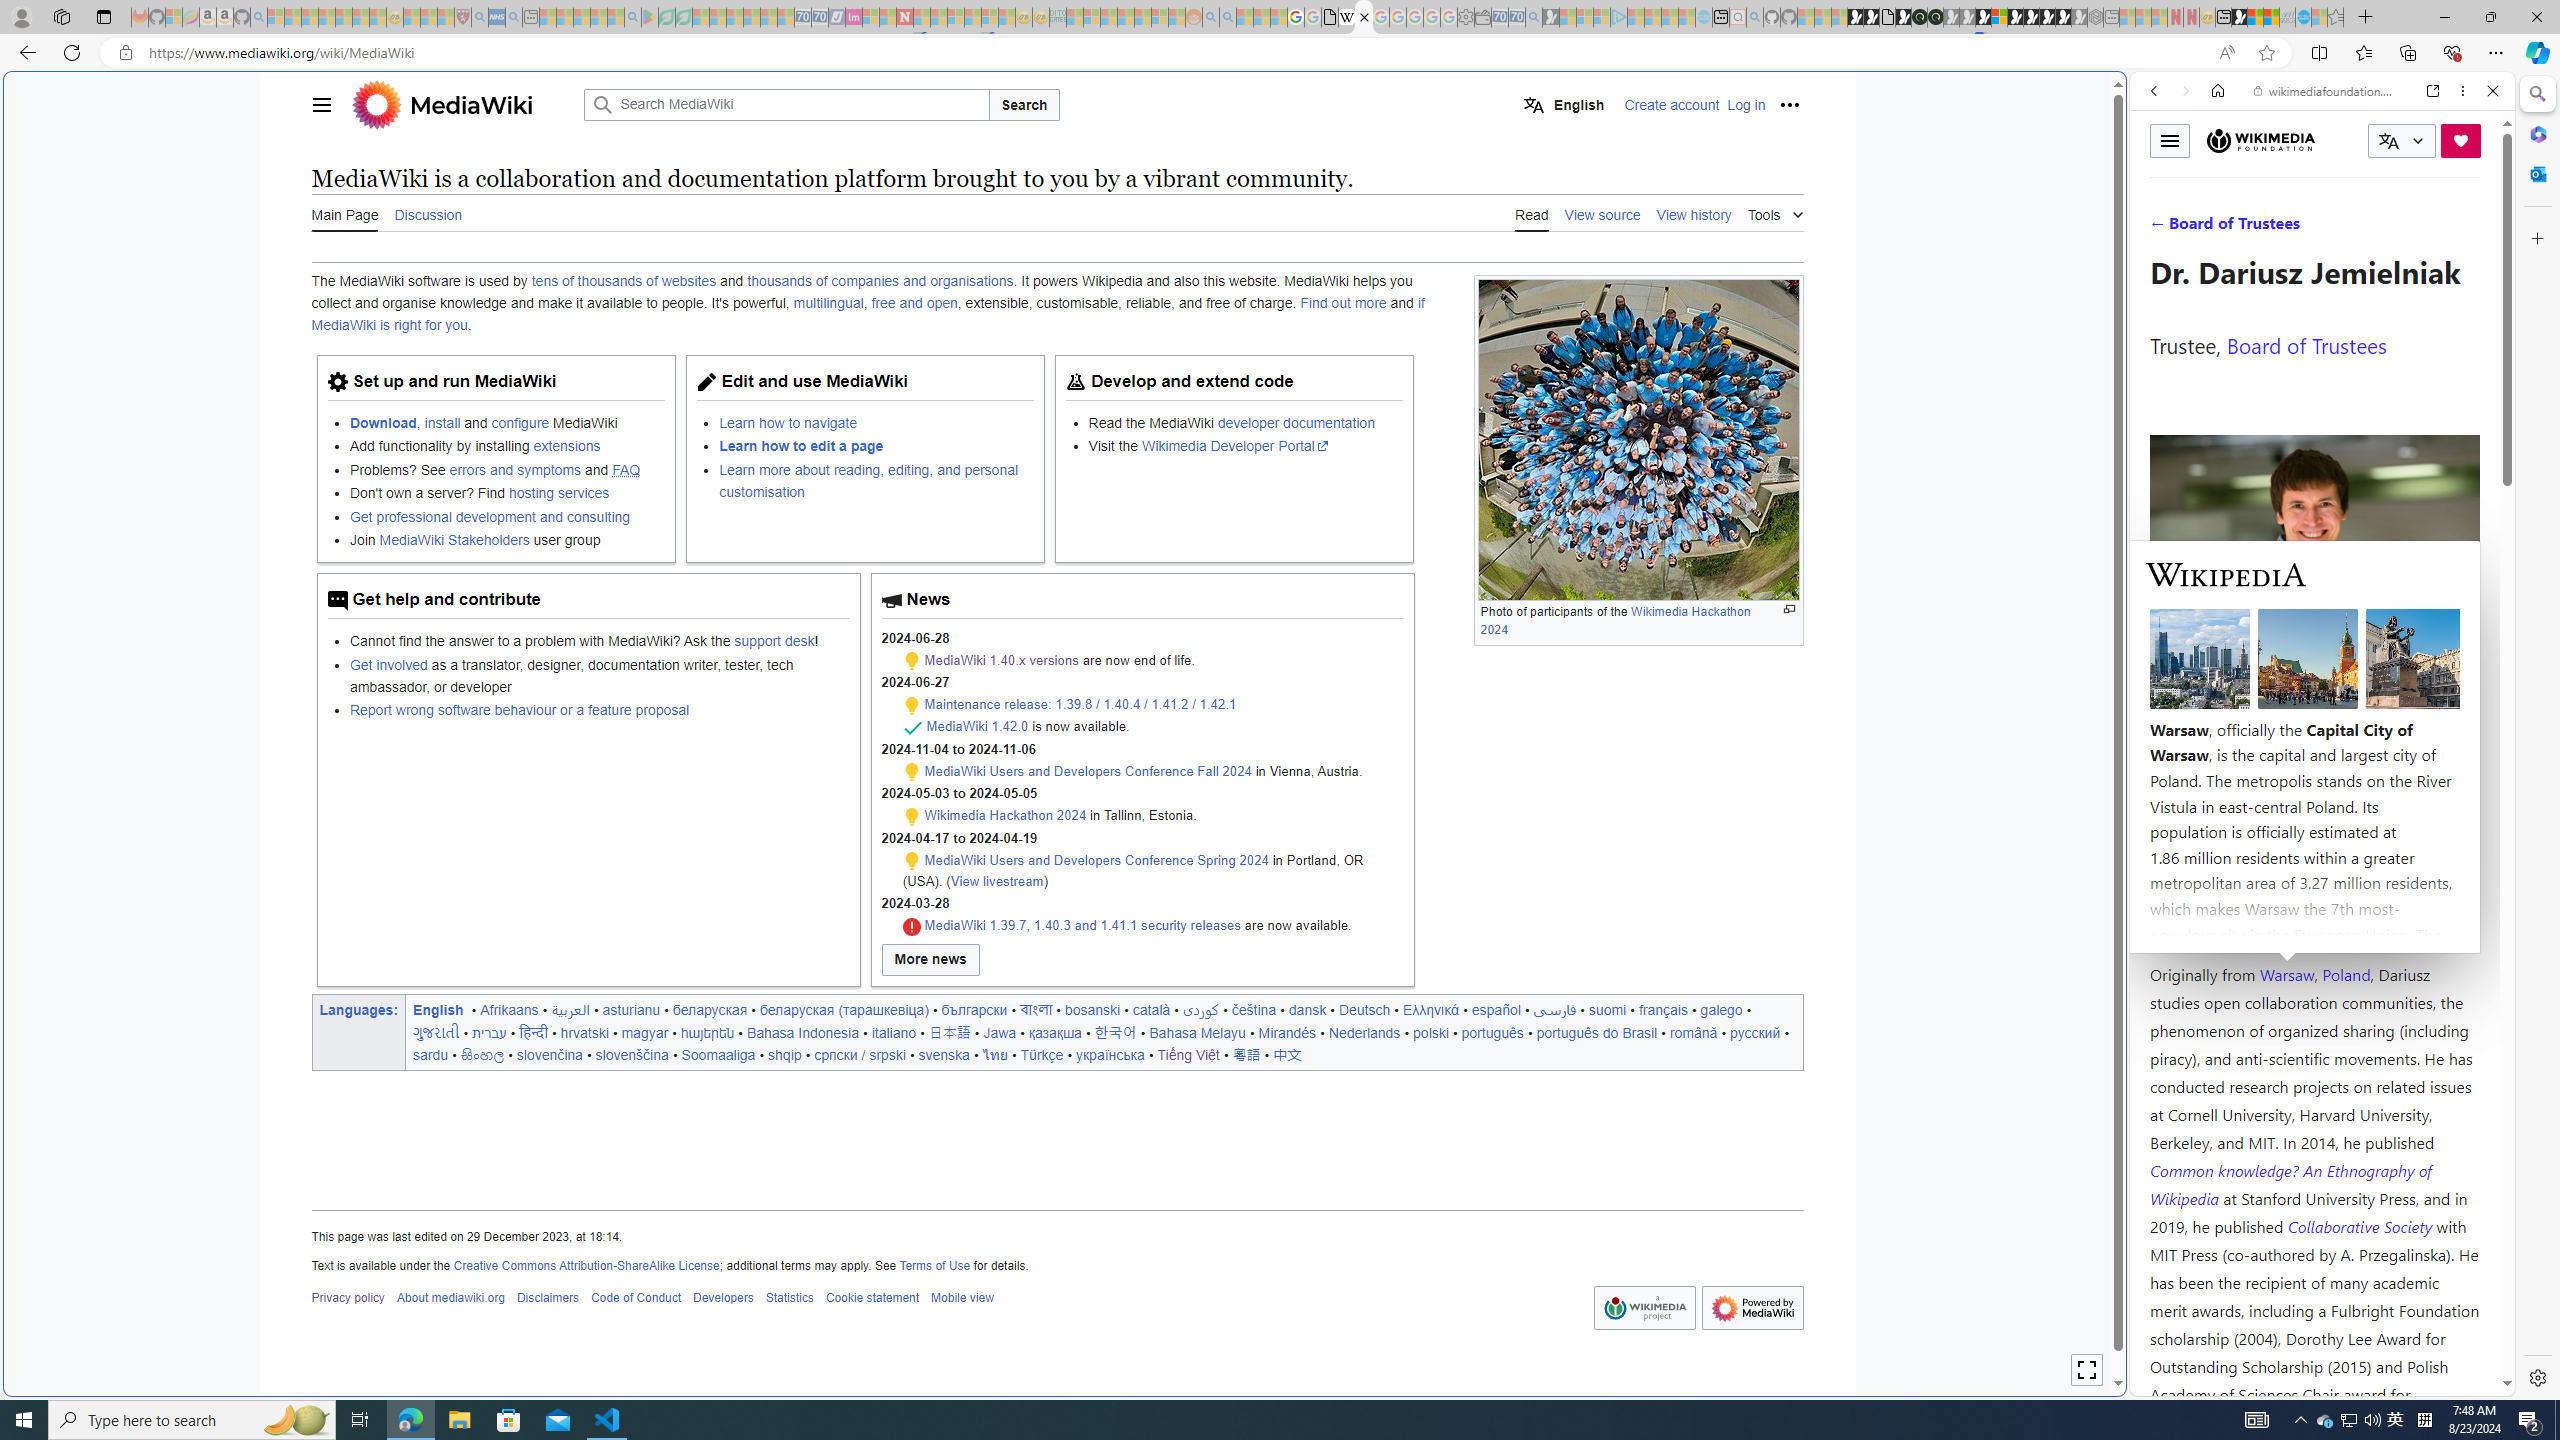 This screenshot has height=1440, width=2560. I want to click on tens of thousands of websites, so click(622, 281).